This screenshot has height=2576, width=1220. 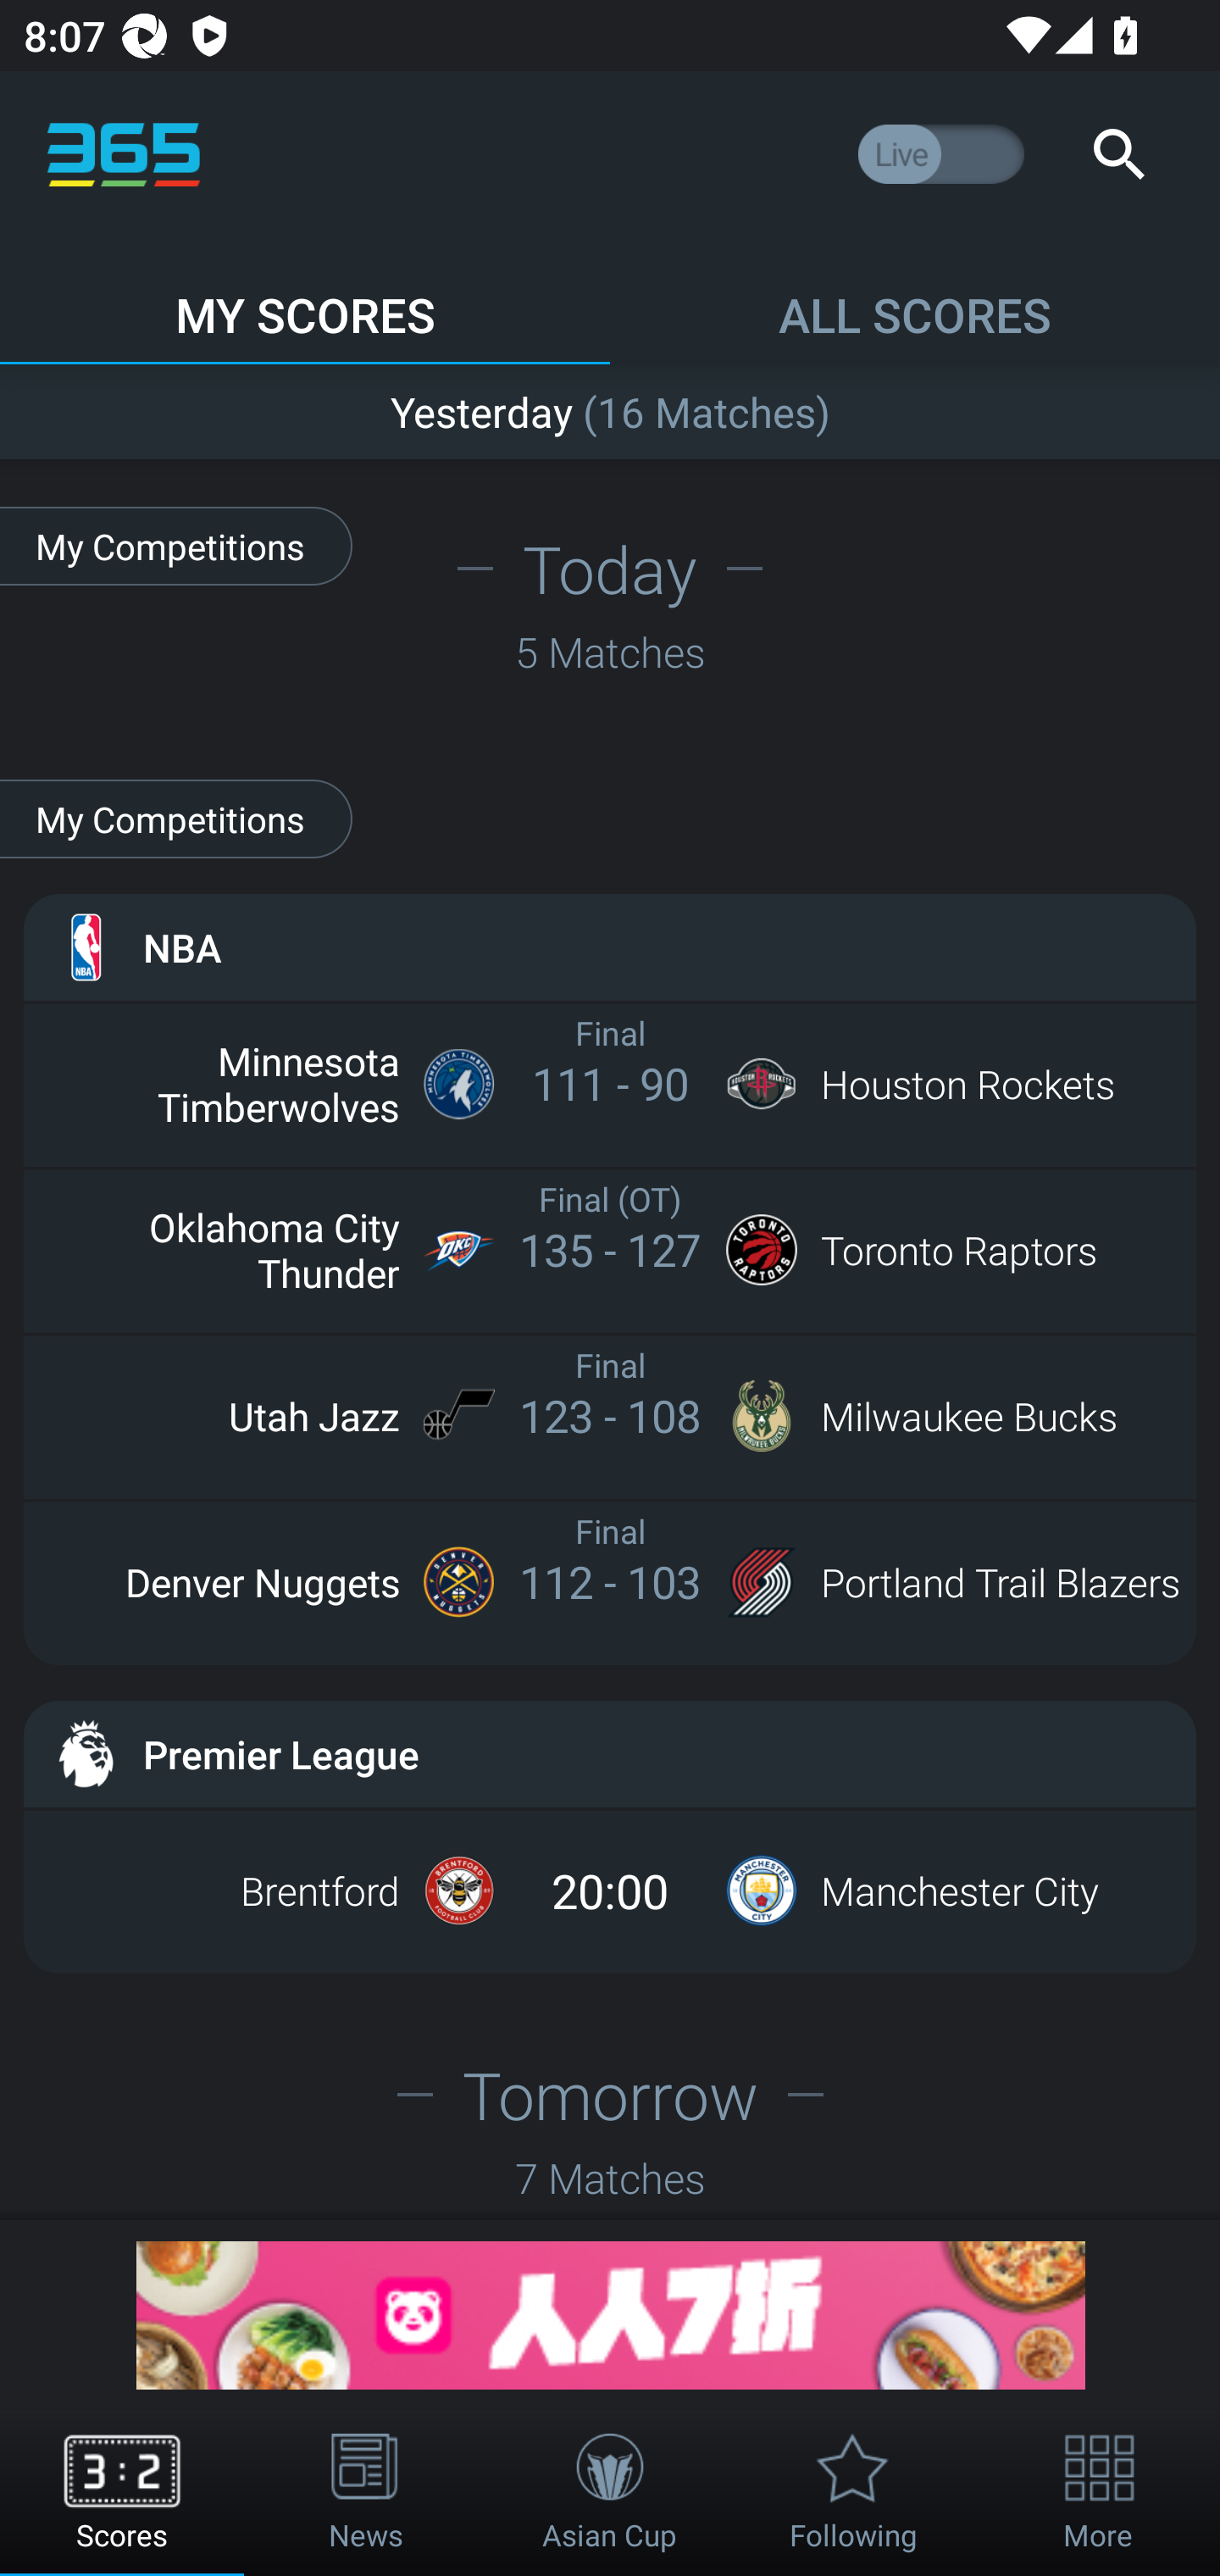 I want to click on ALL SCORES, so click(x=915, y=300).